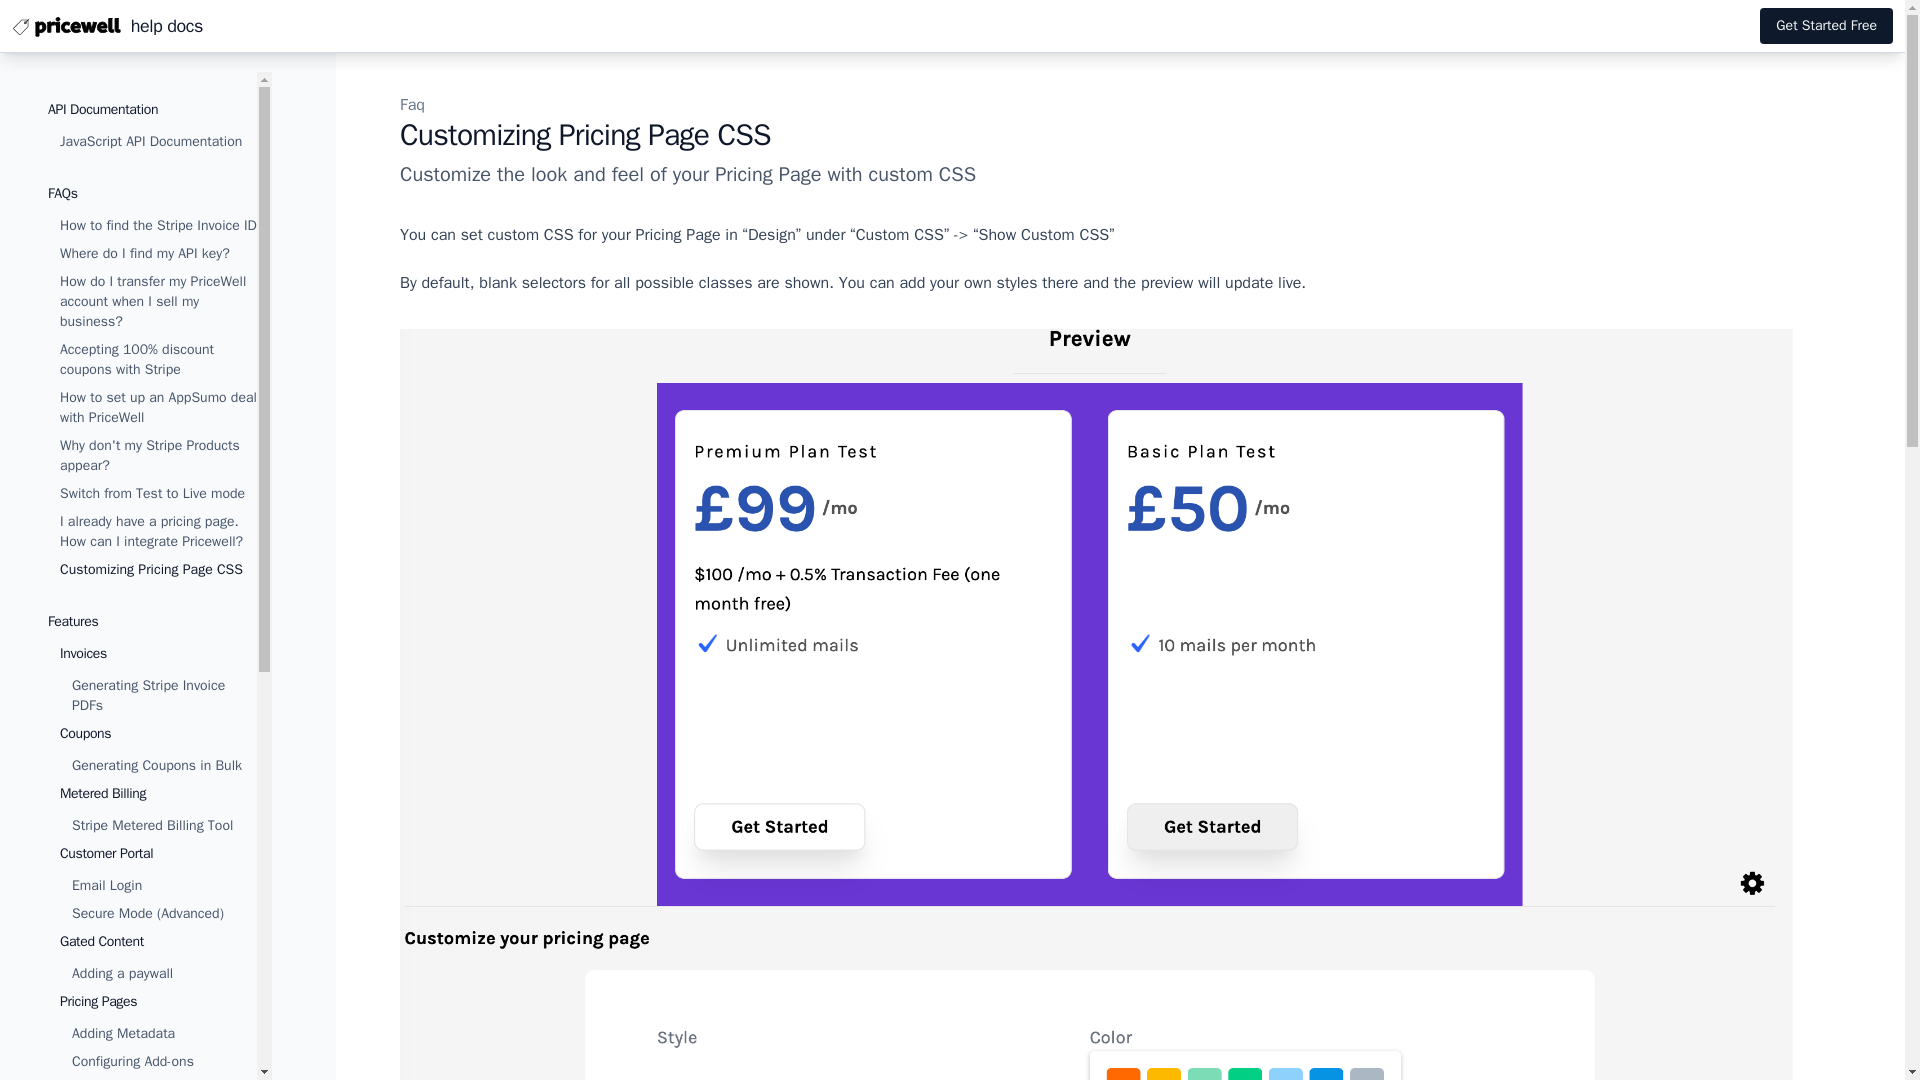 The height and width of the screenshot is (1080, 1920). Describe the element at coordinates (158, 226) in the screenshot. I see `How to find the Stripe Invoice ID` at that location.